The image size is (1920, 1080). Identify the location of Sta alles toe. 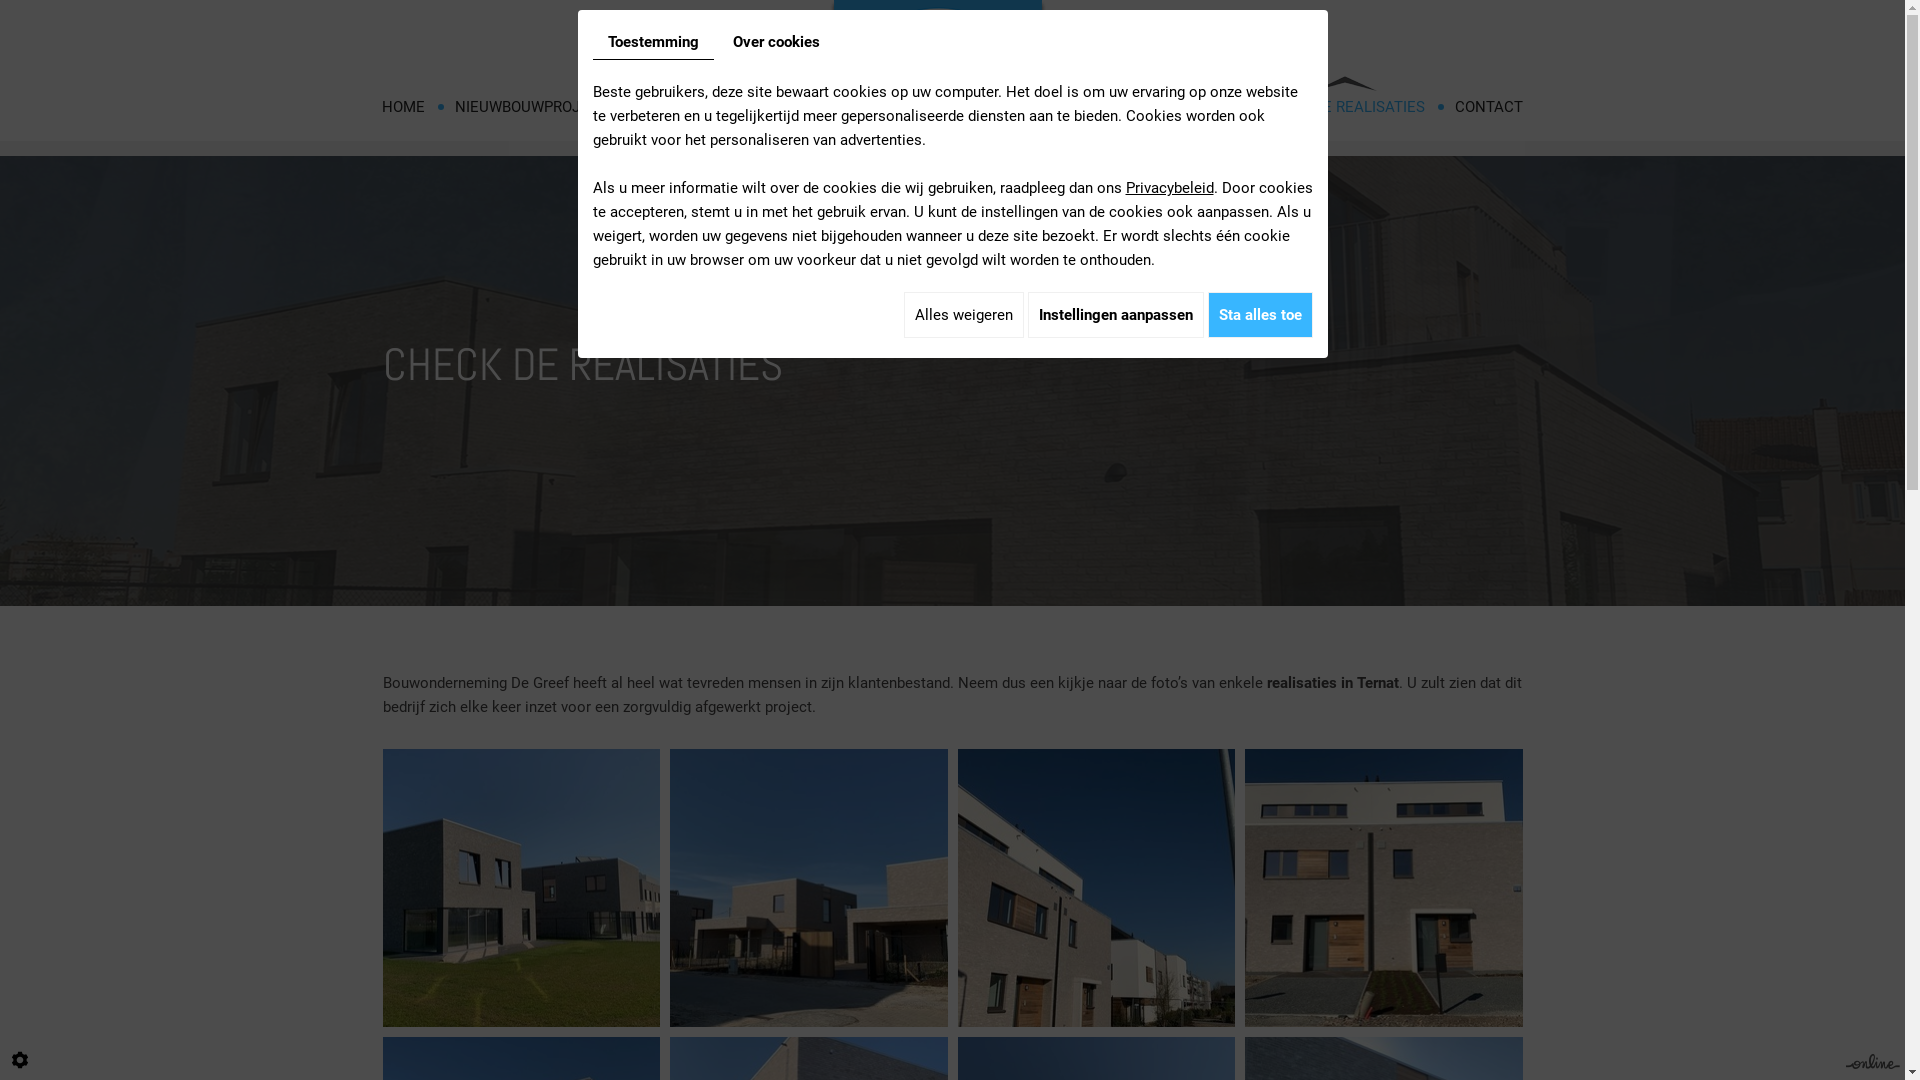
(1260, 315).